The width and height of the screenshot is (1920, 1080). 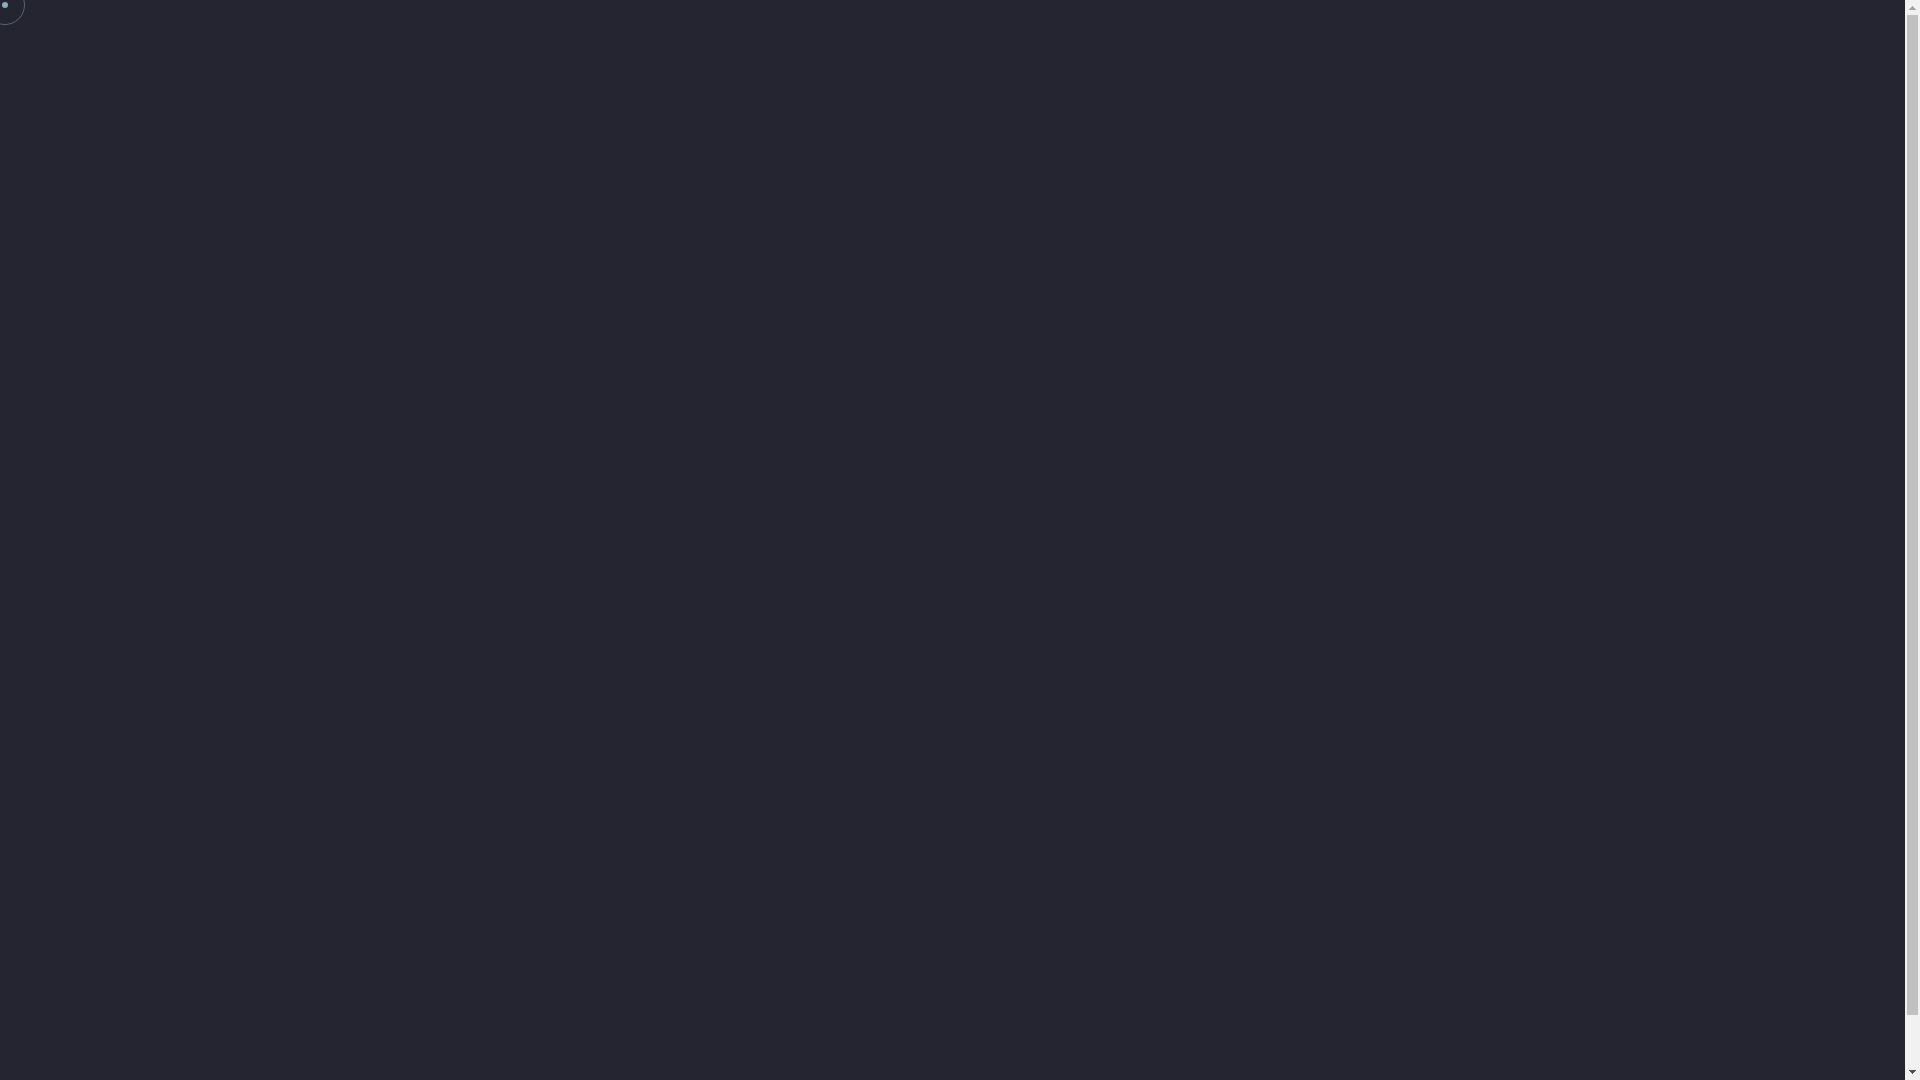 What do you see at coordinates (1110, 38) in the screenshot?
I see `Home` at bounding box center [1110, 38].